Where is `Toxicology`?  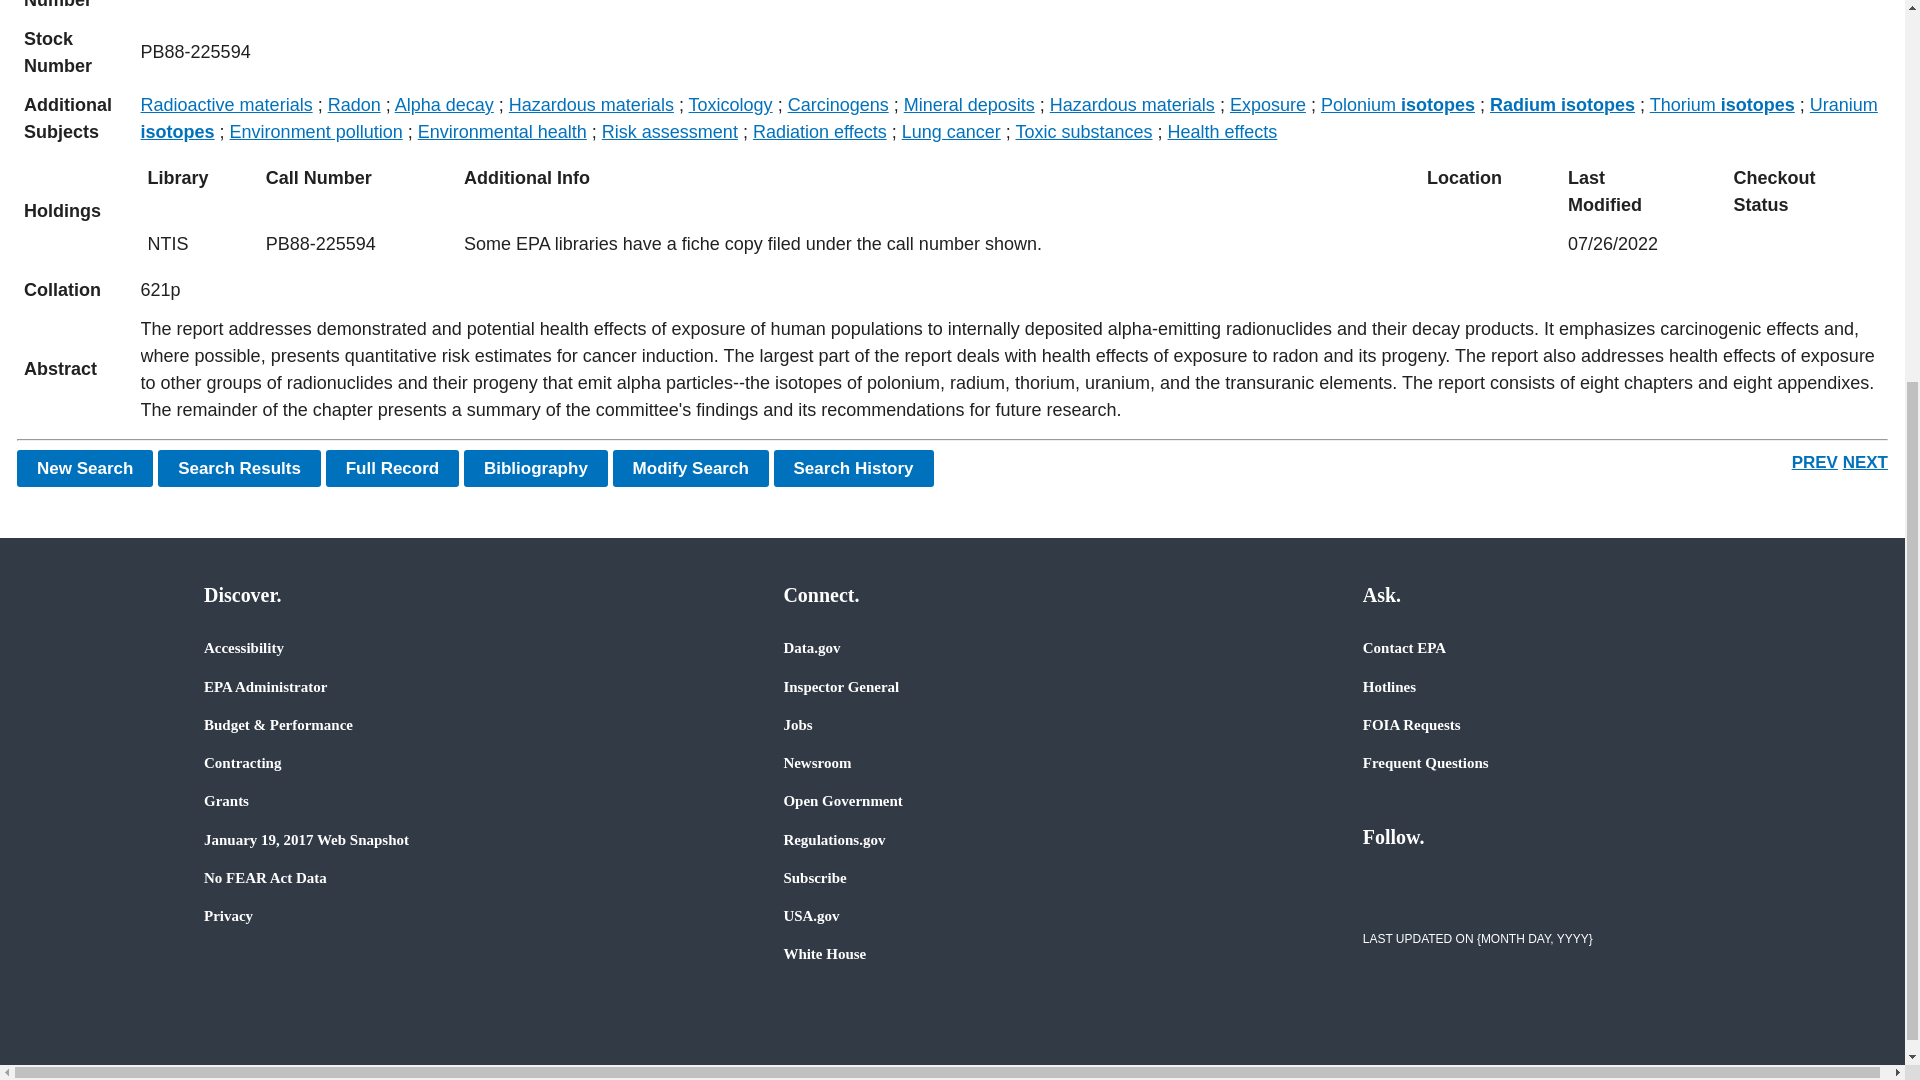
Toxicology is located at coordinates (731, 104).